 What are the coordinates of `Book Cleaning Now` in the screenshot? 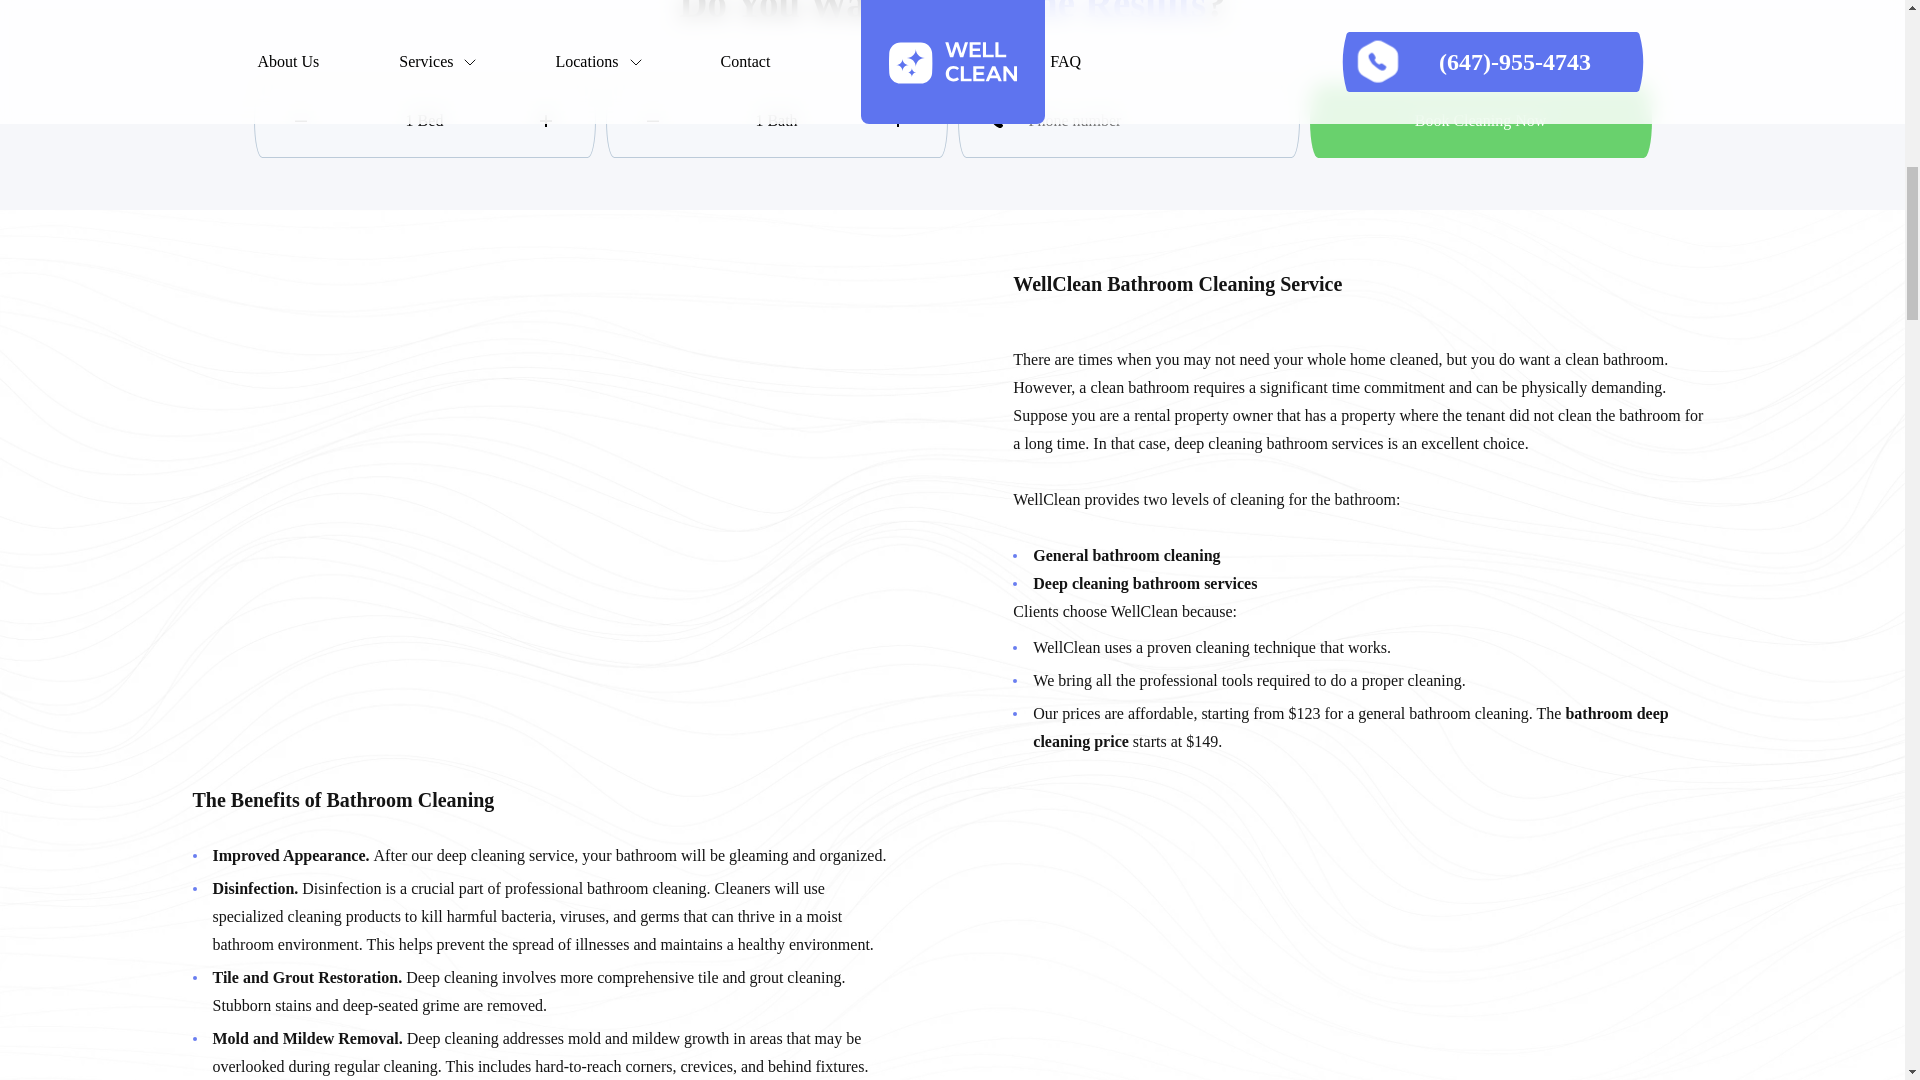 It's located at (1480, 120).